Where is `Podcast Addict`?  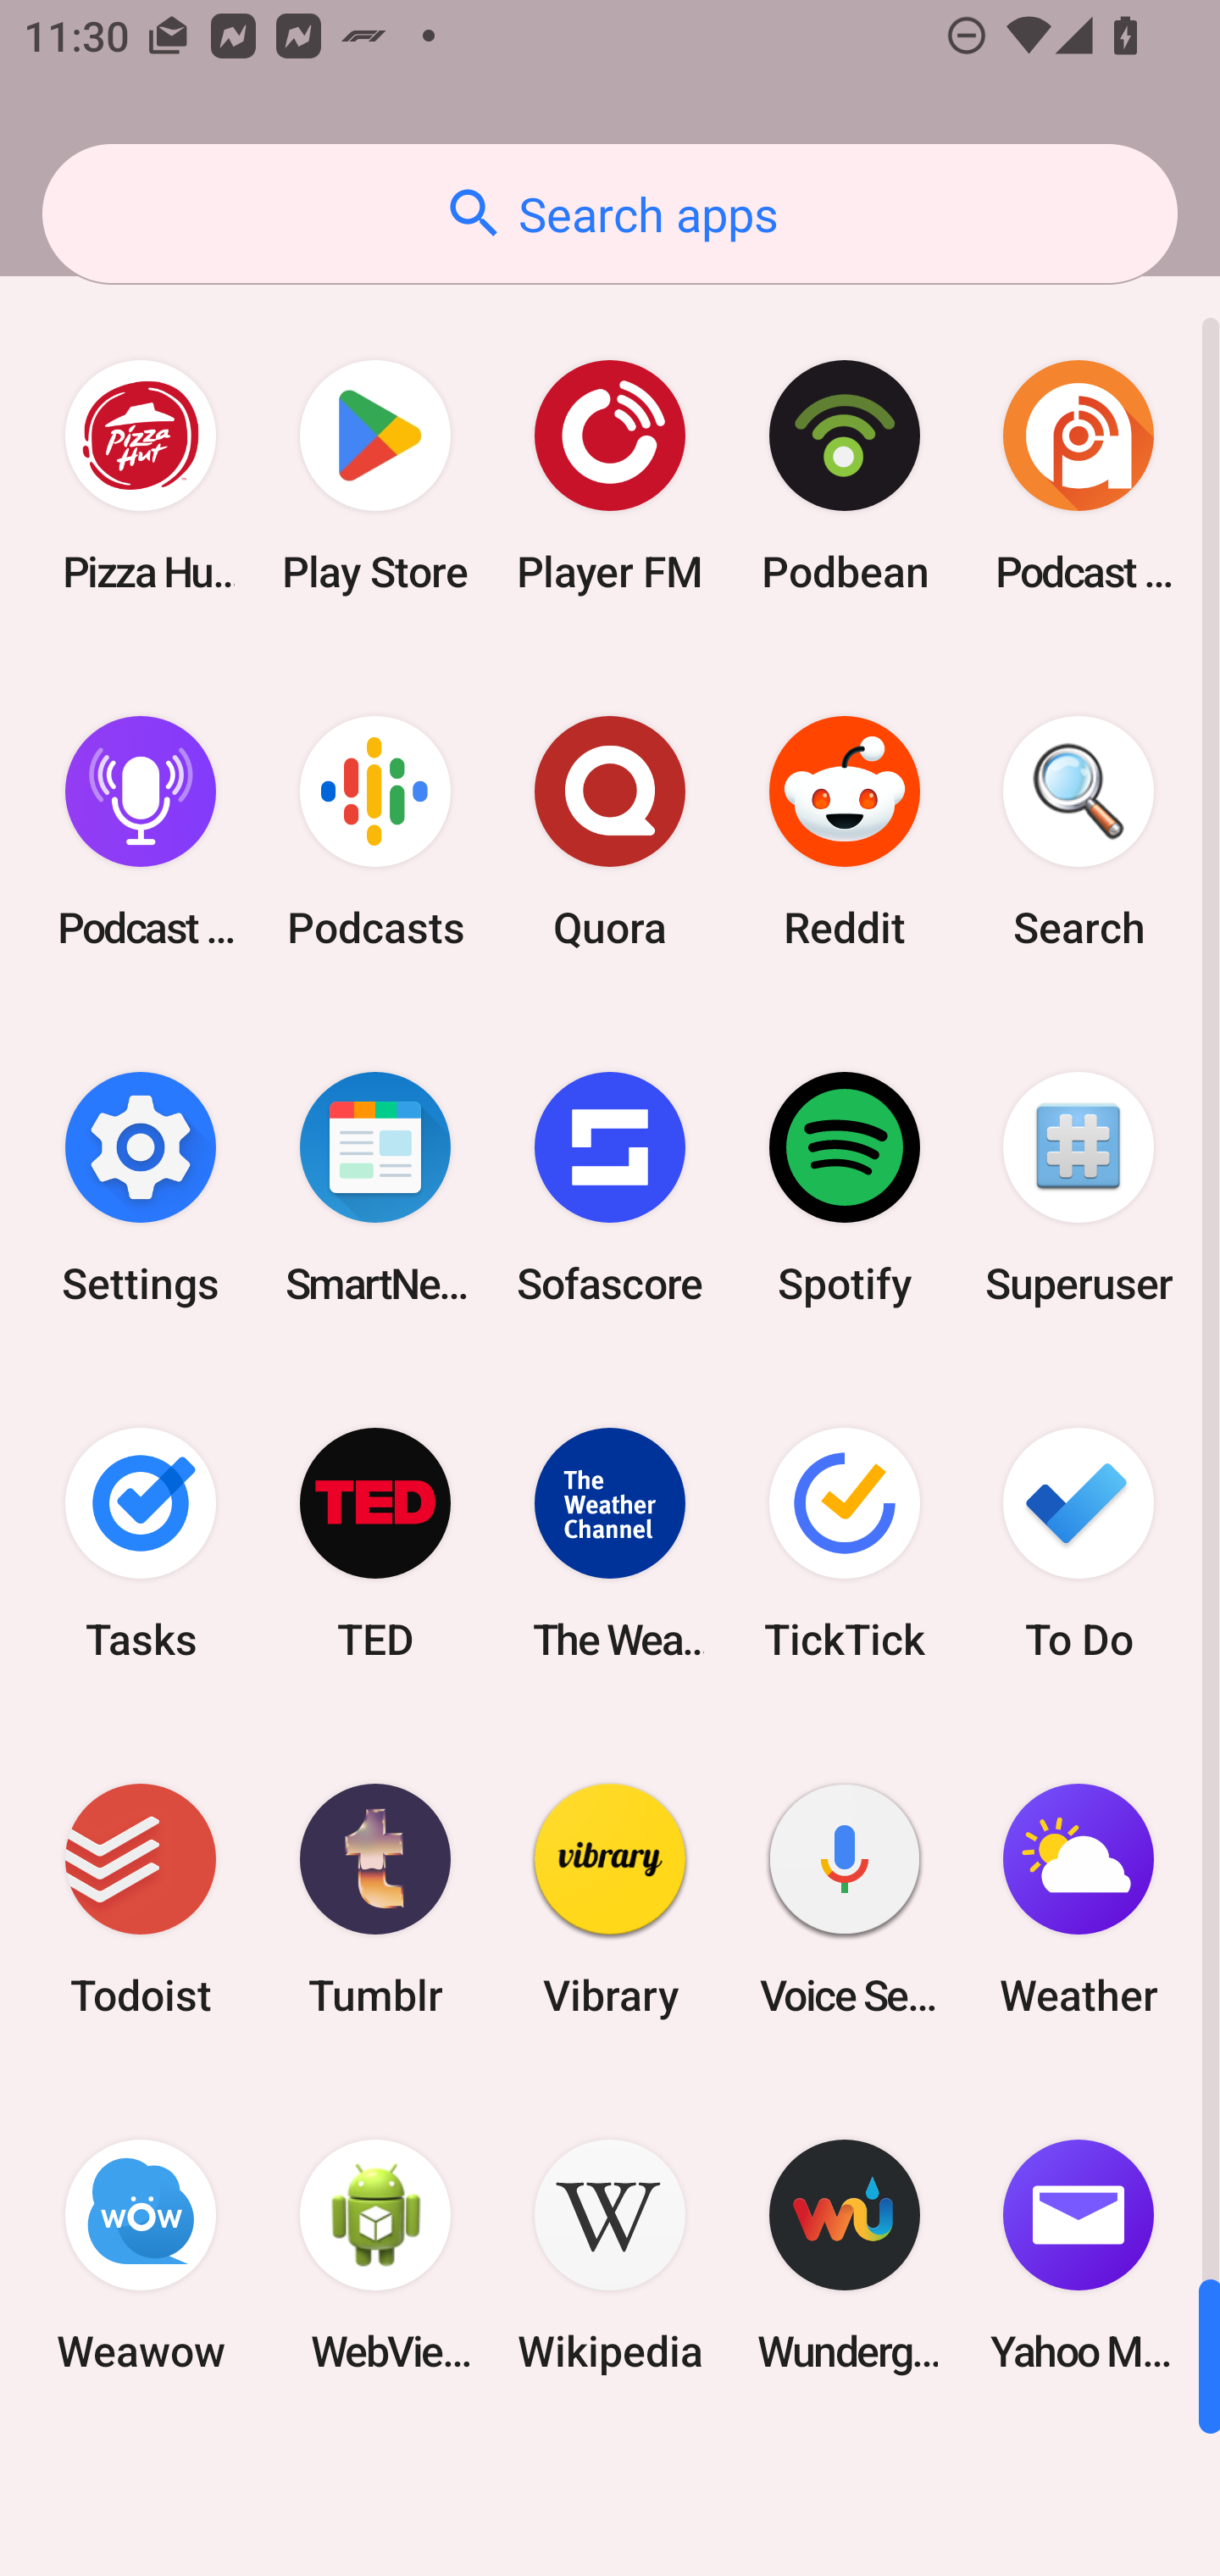
Podcast Addict is located at coordinates (1079, 476).